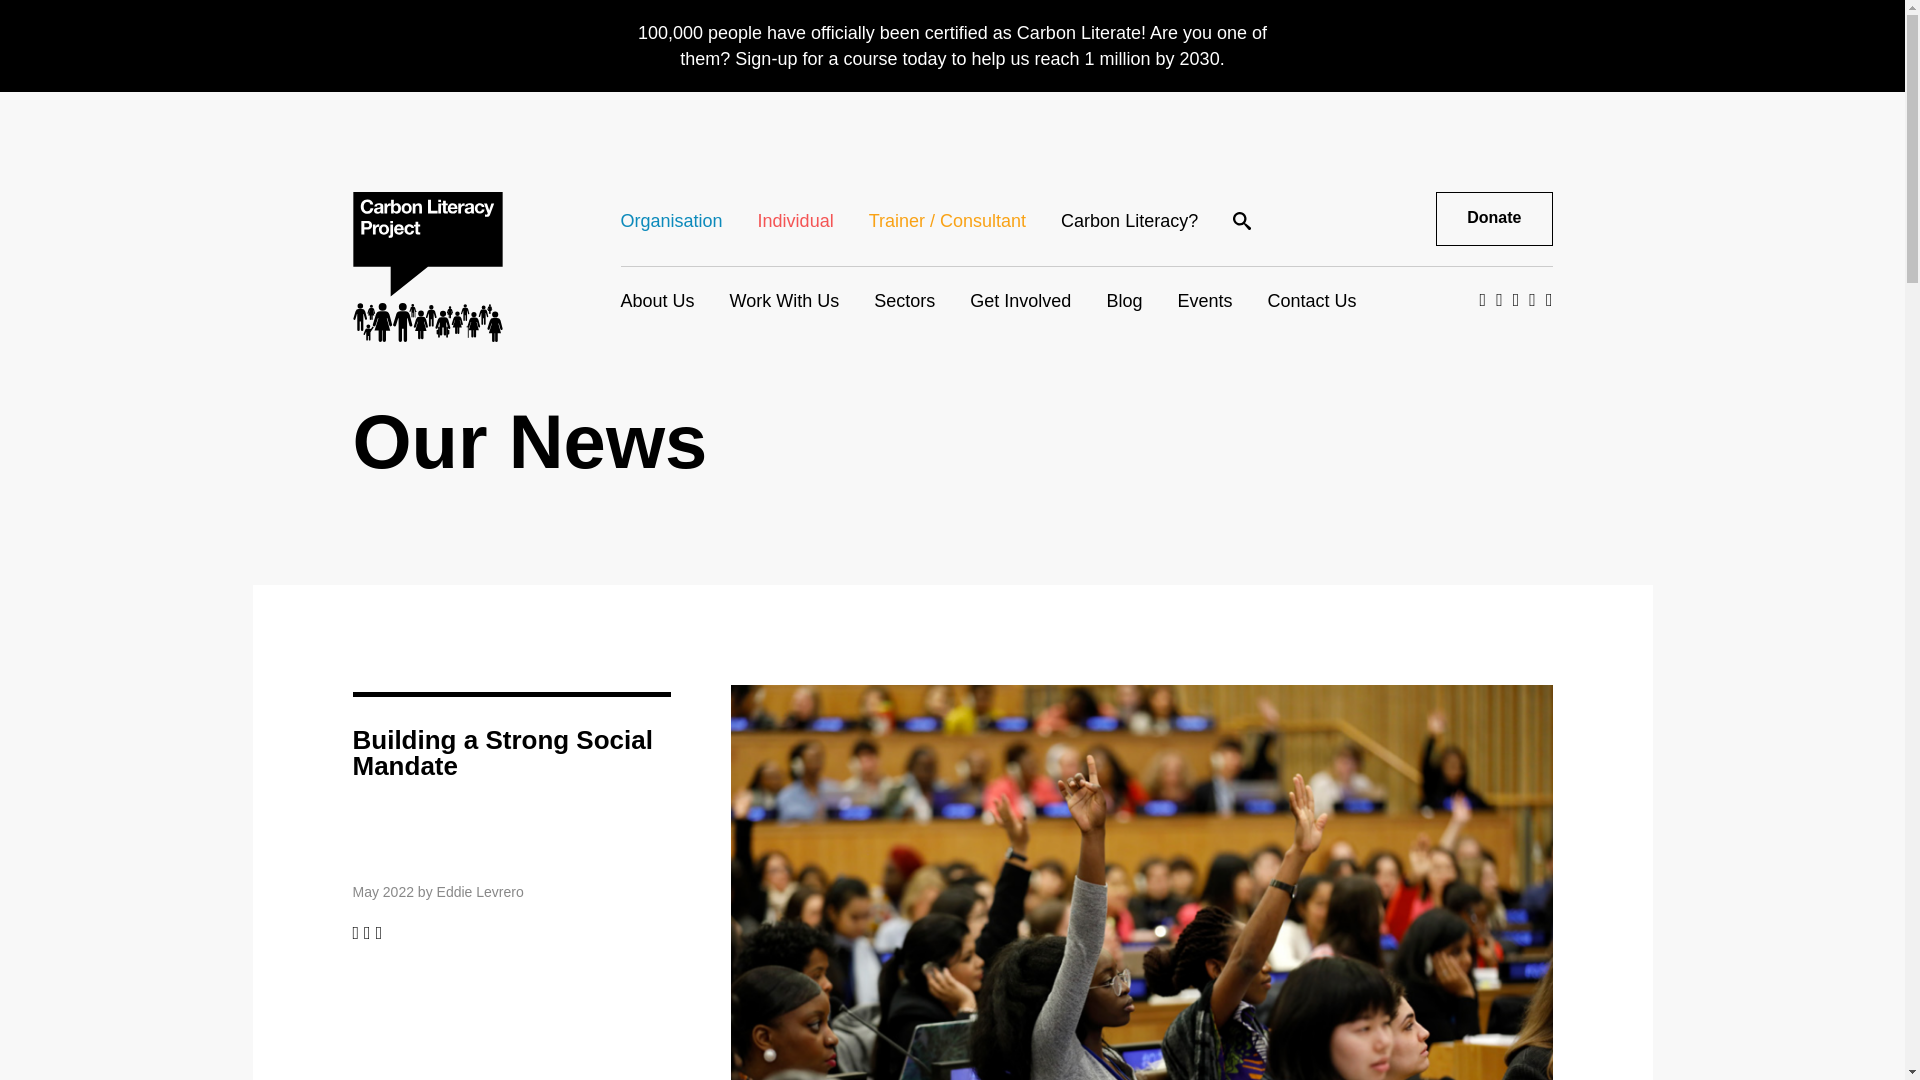  Describe the element at coordinates (904, 300) in the screenshot. I see `Sectors` at that location.